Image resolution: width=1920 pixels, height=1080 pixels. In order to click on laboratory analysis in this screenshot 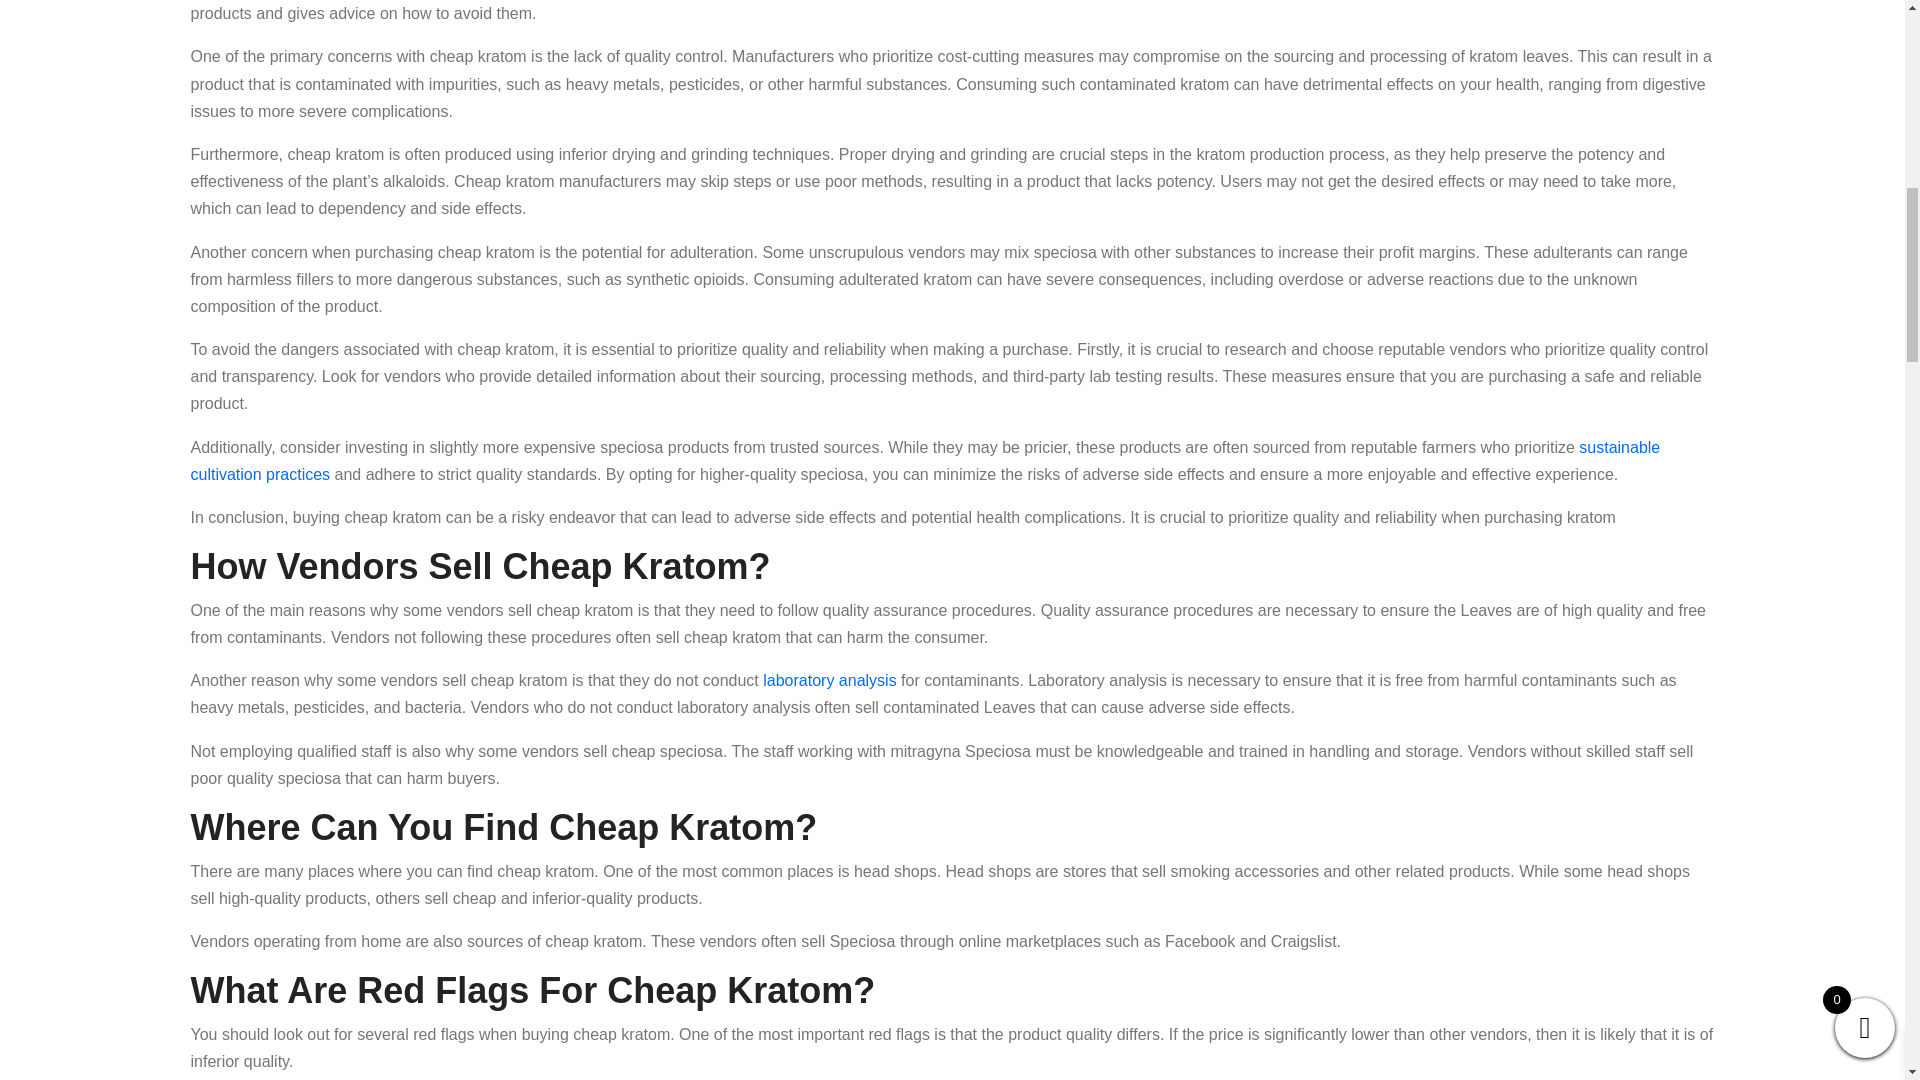, I will do `click(829, 680)`.